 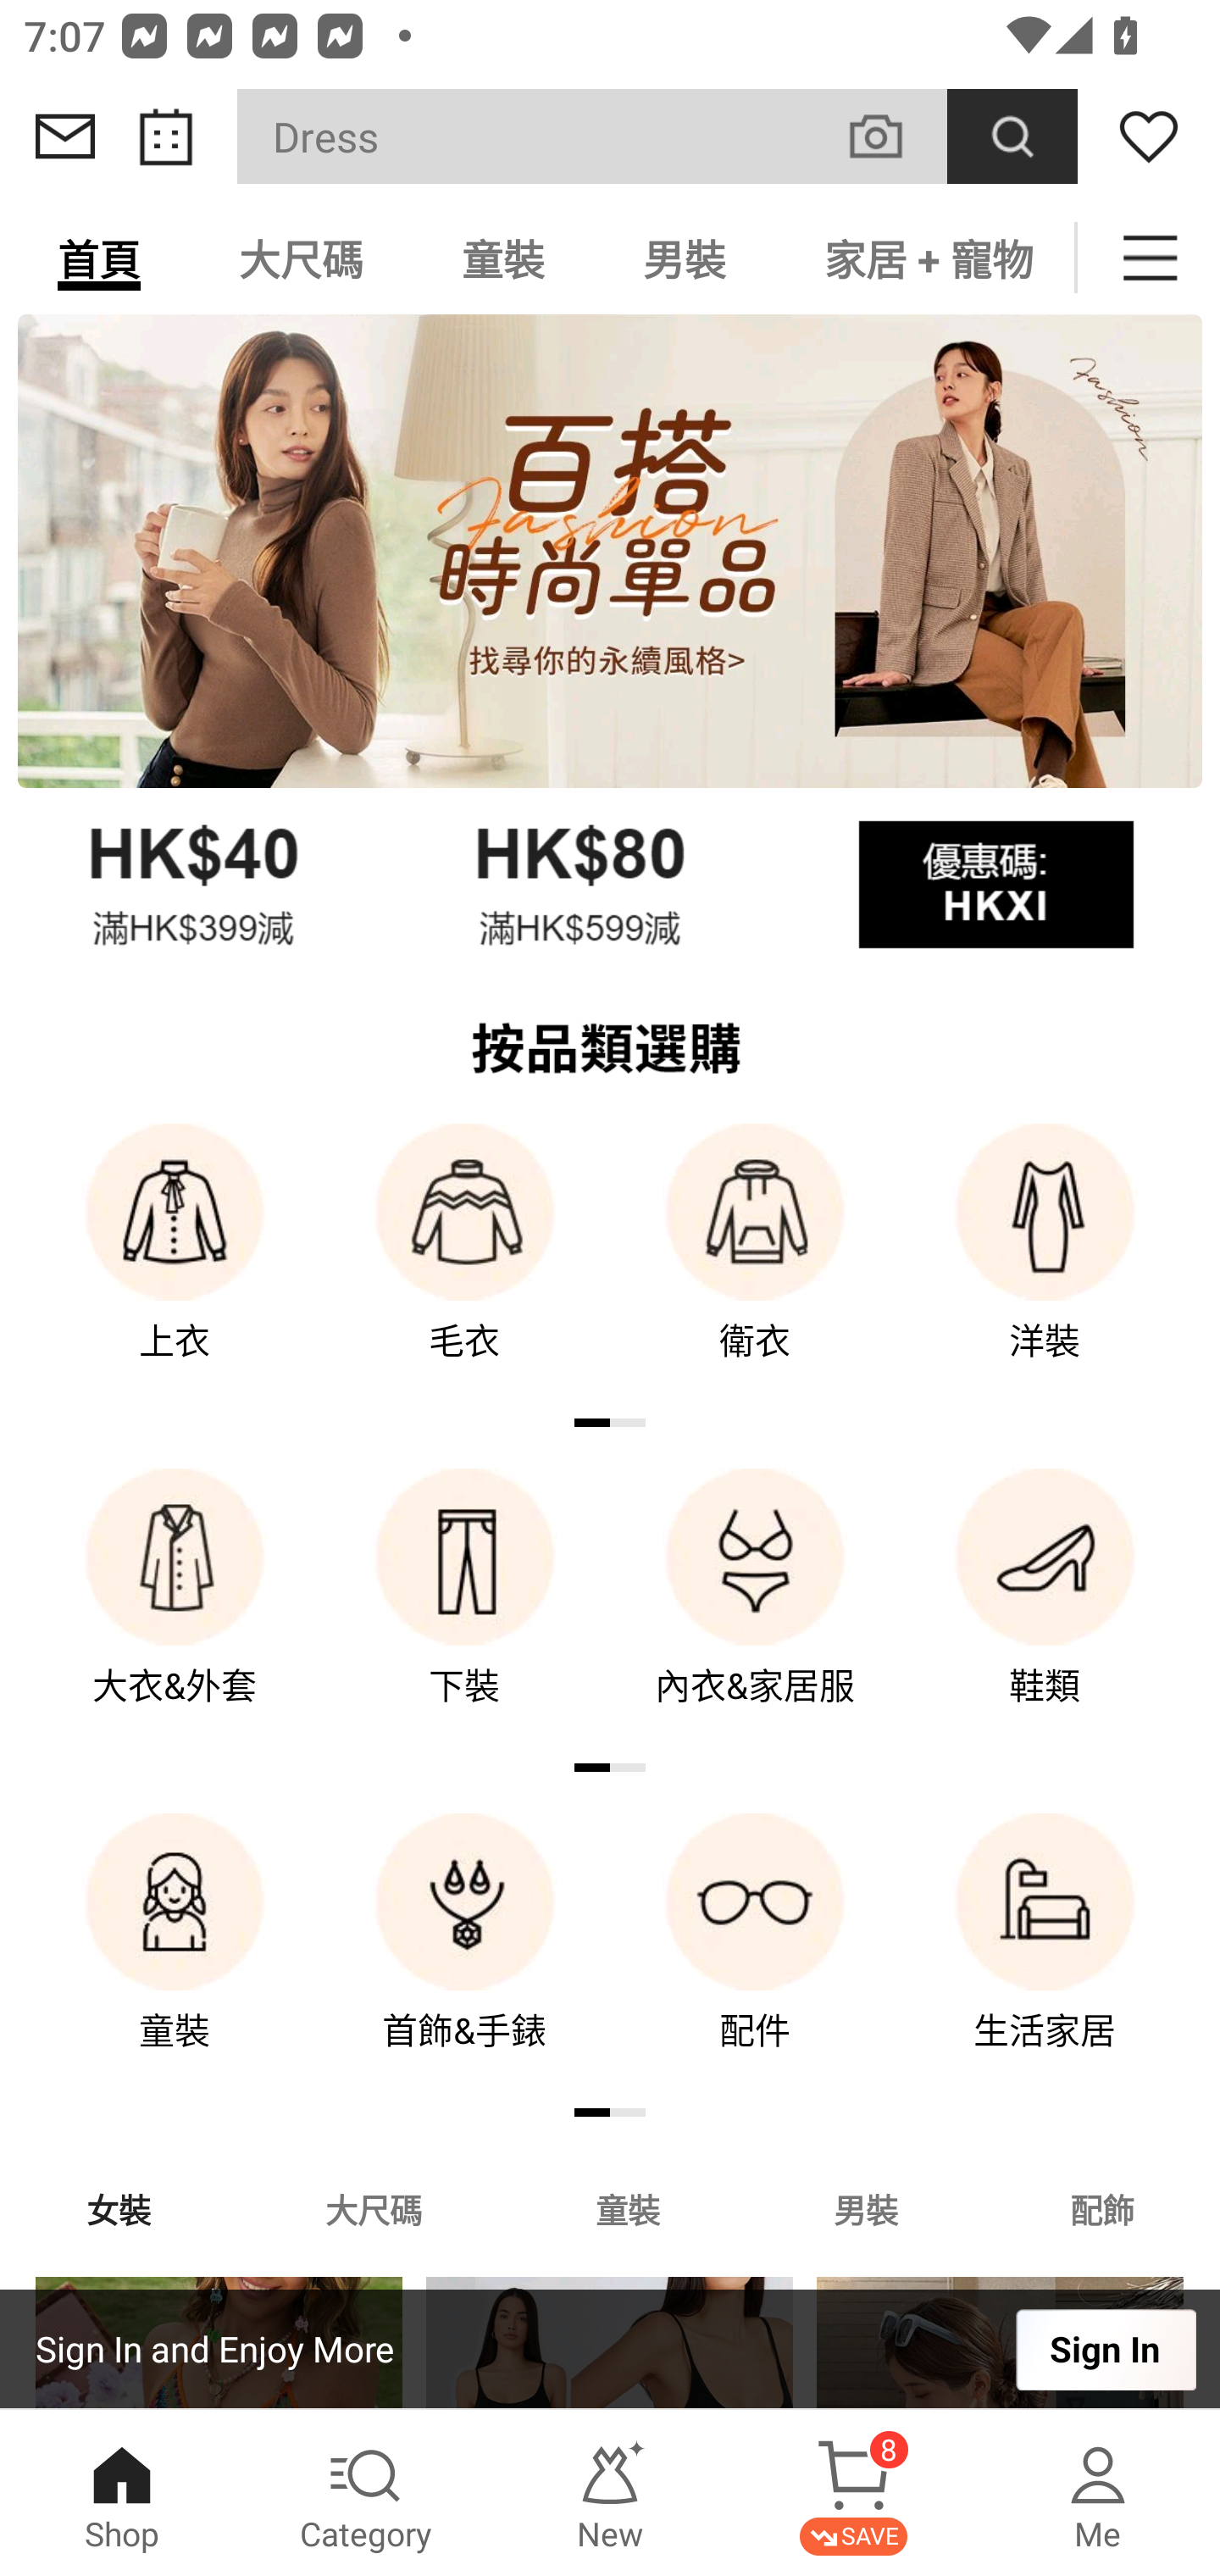 I want to click on 內衣&家居服, so click(x=755, y=1610).